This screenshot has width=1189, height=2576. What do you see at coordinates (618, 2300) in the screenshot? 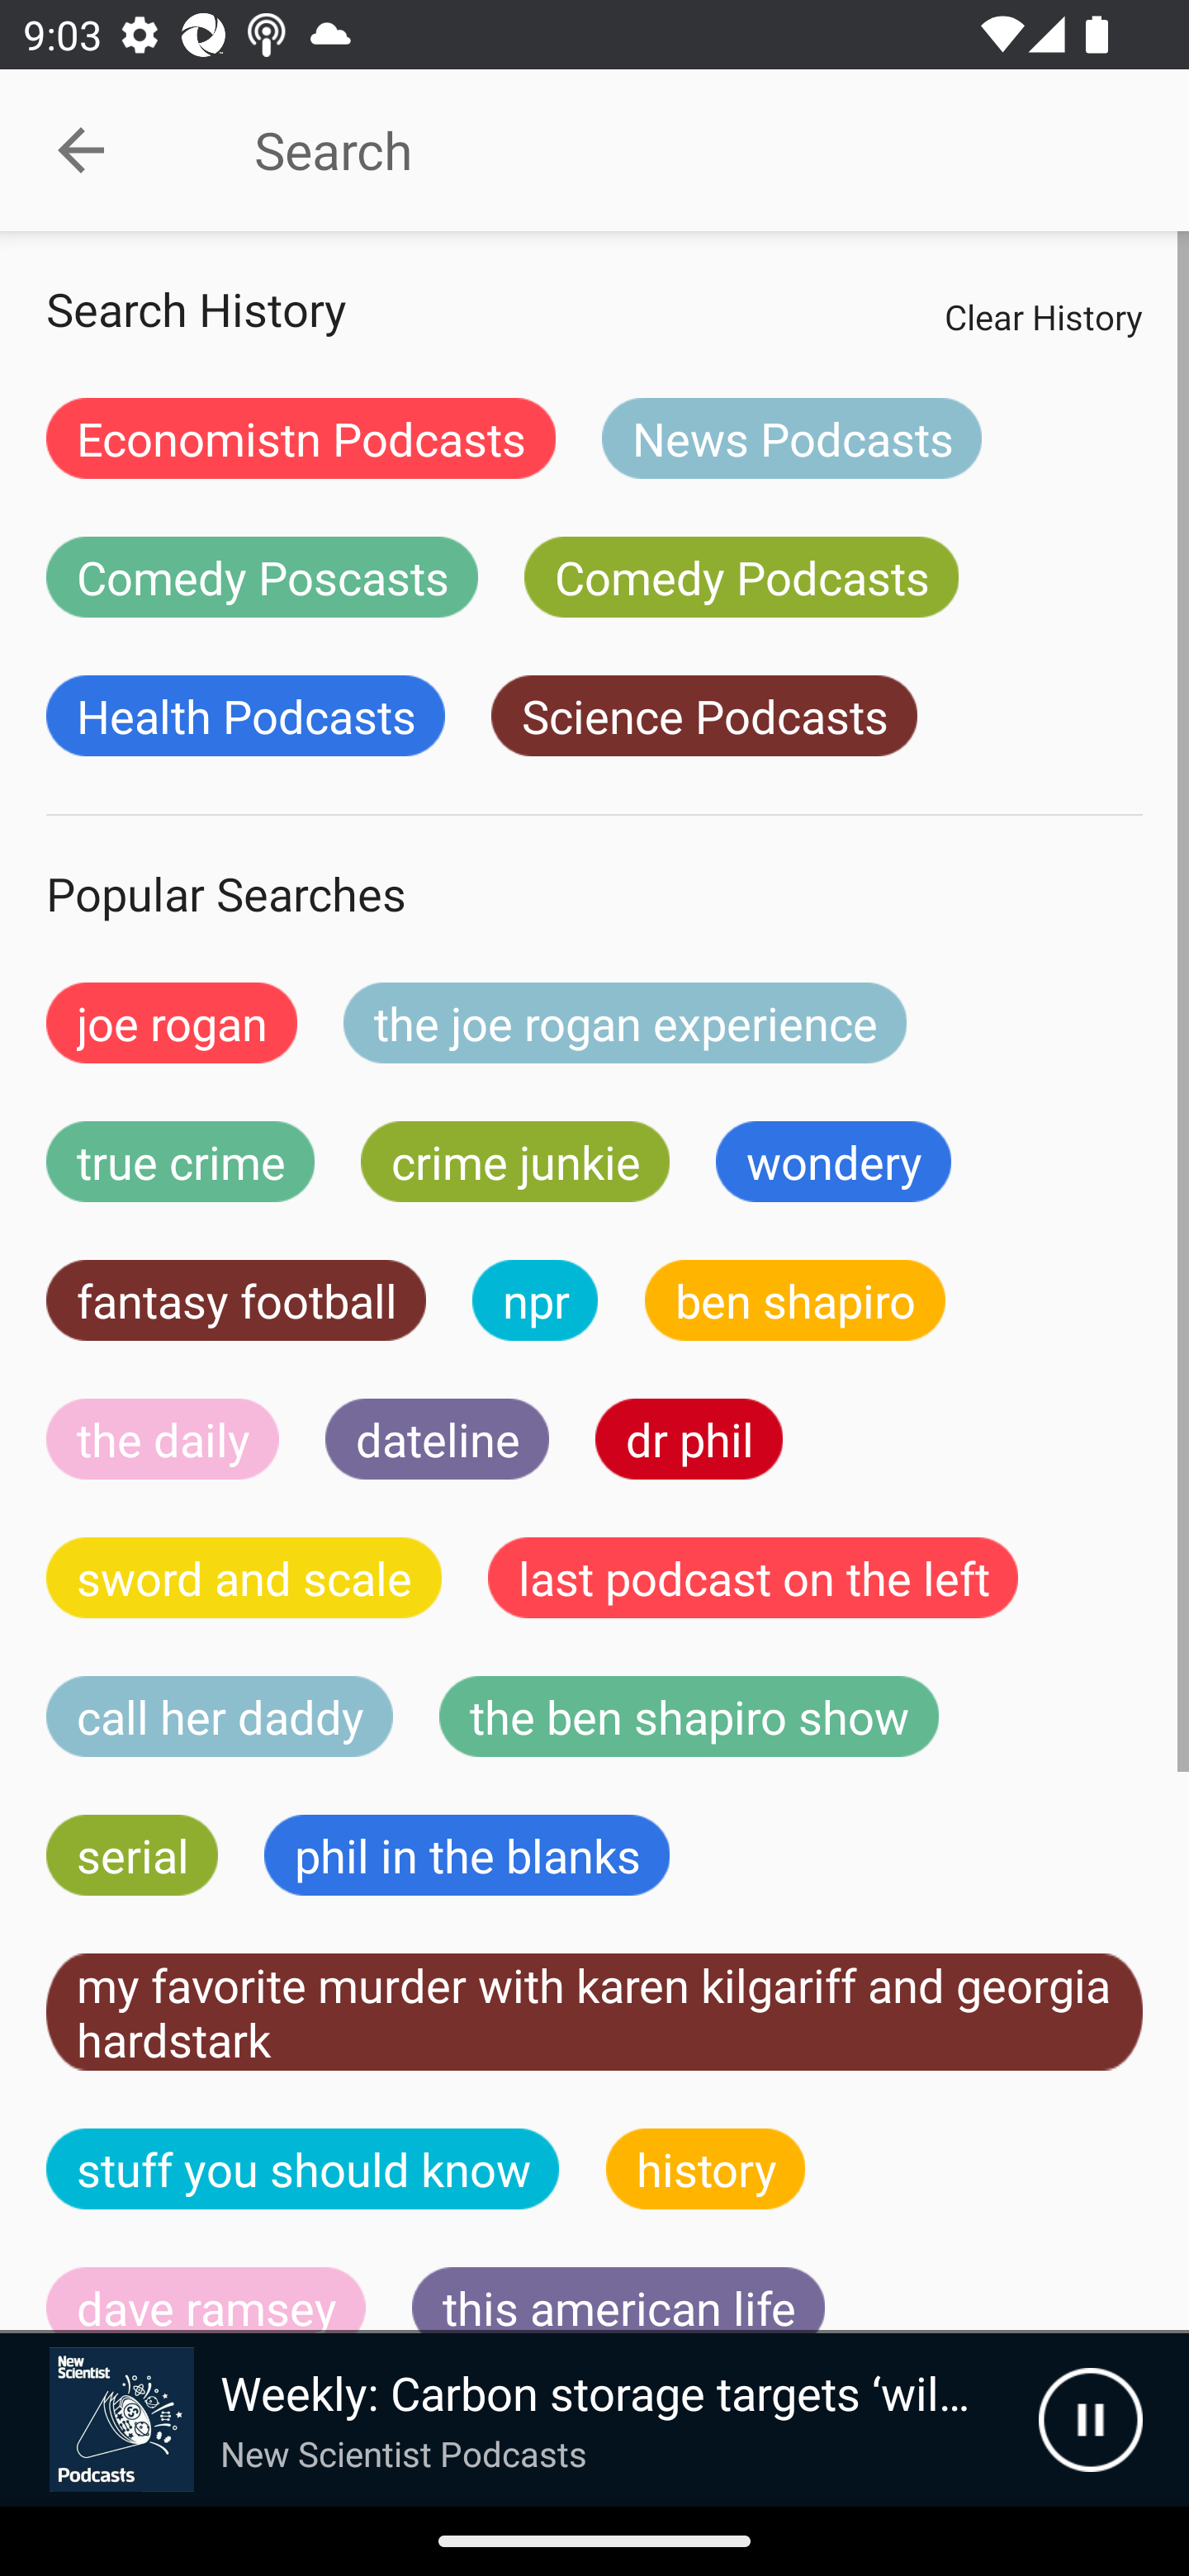
I see `this american life` at bounding box center [618, 2300].